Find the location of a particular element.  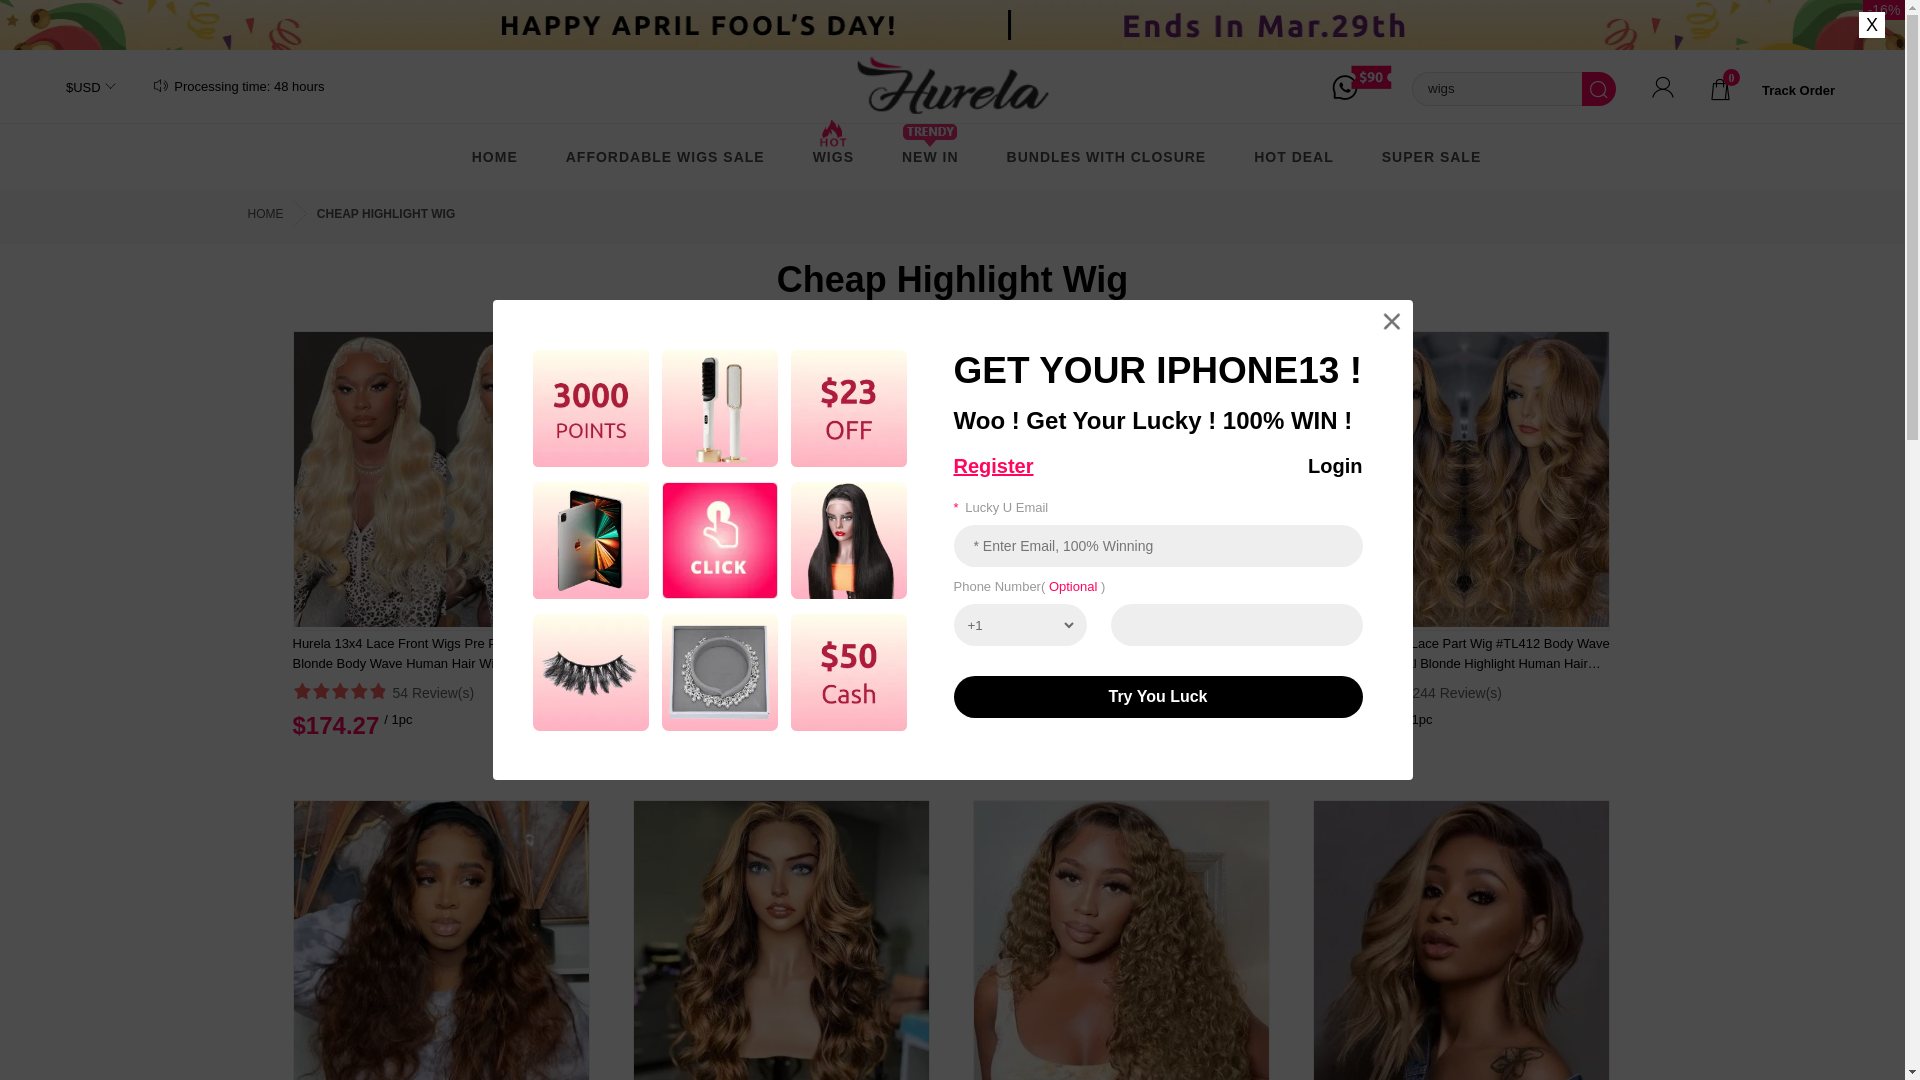

AFFORDABLE WIGS SALE is located at coordinates (665, 156).